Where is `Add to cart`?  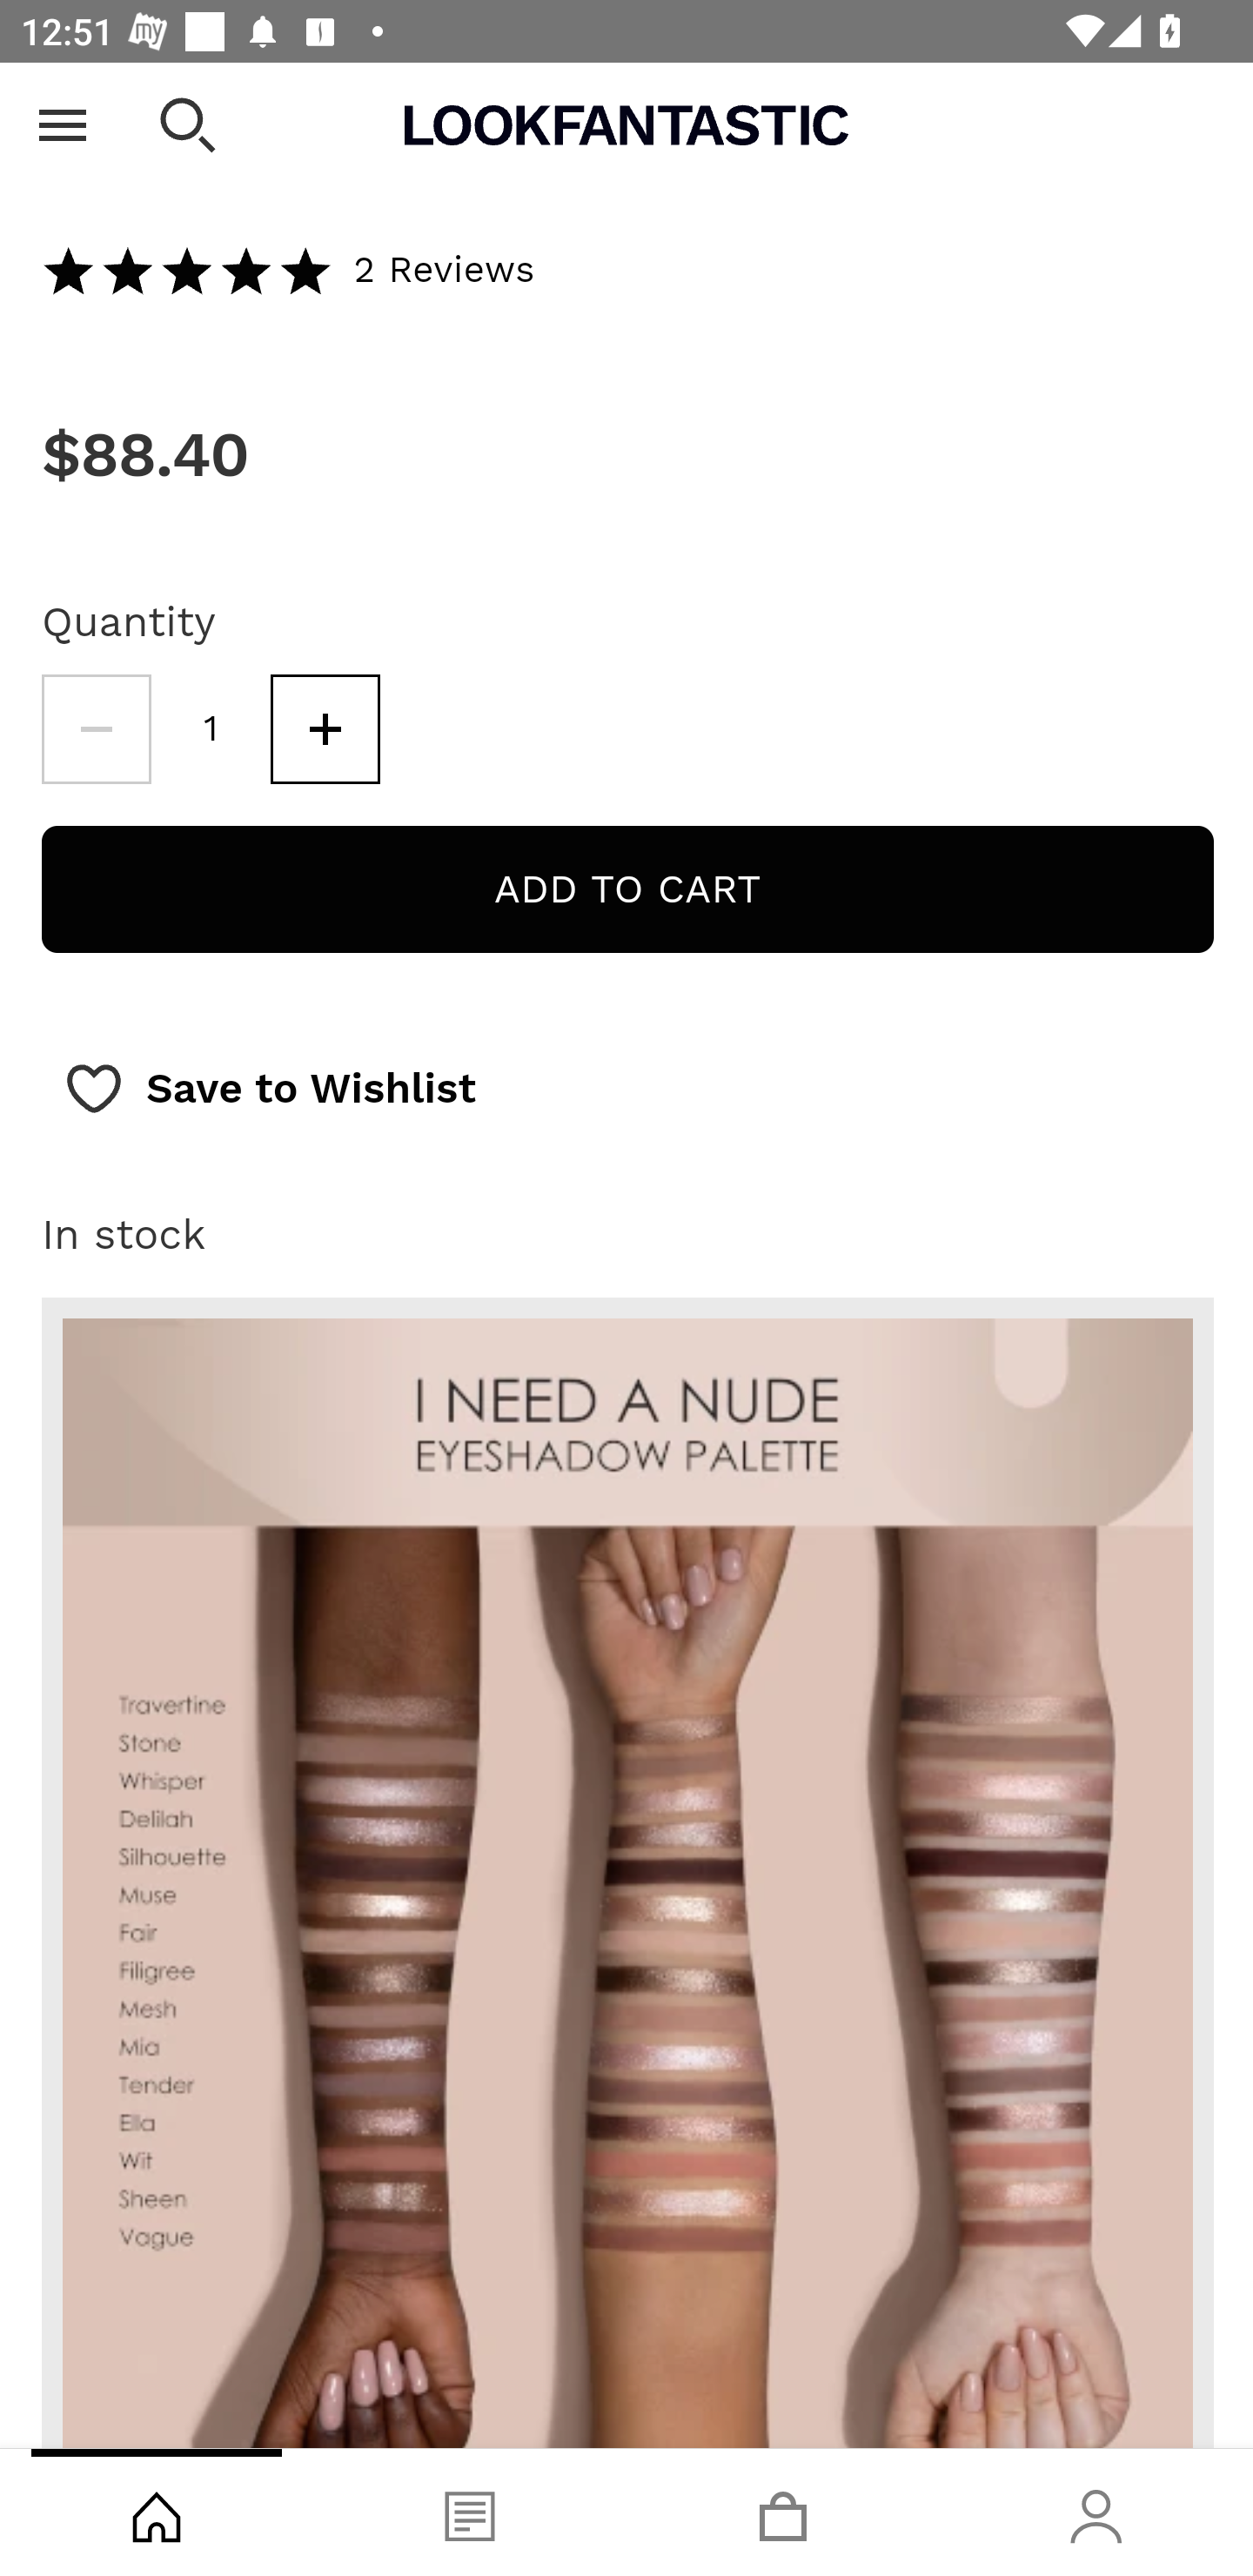 Add to cart is located at coordinates (627, 889).